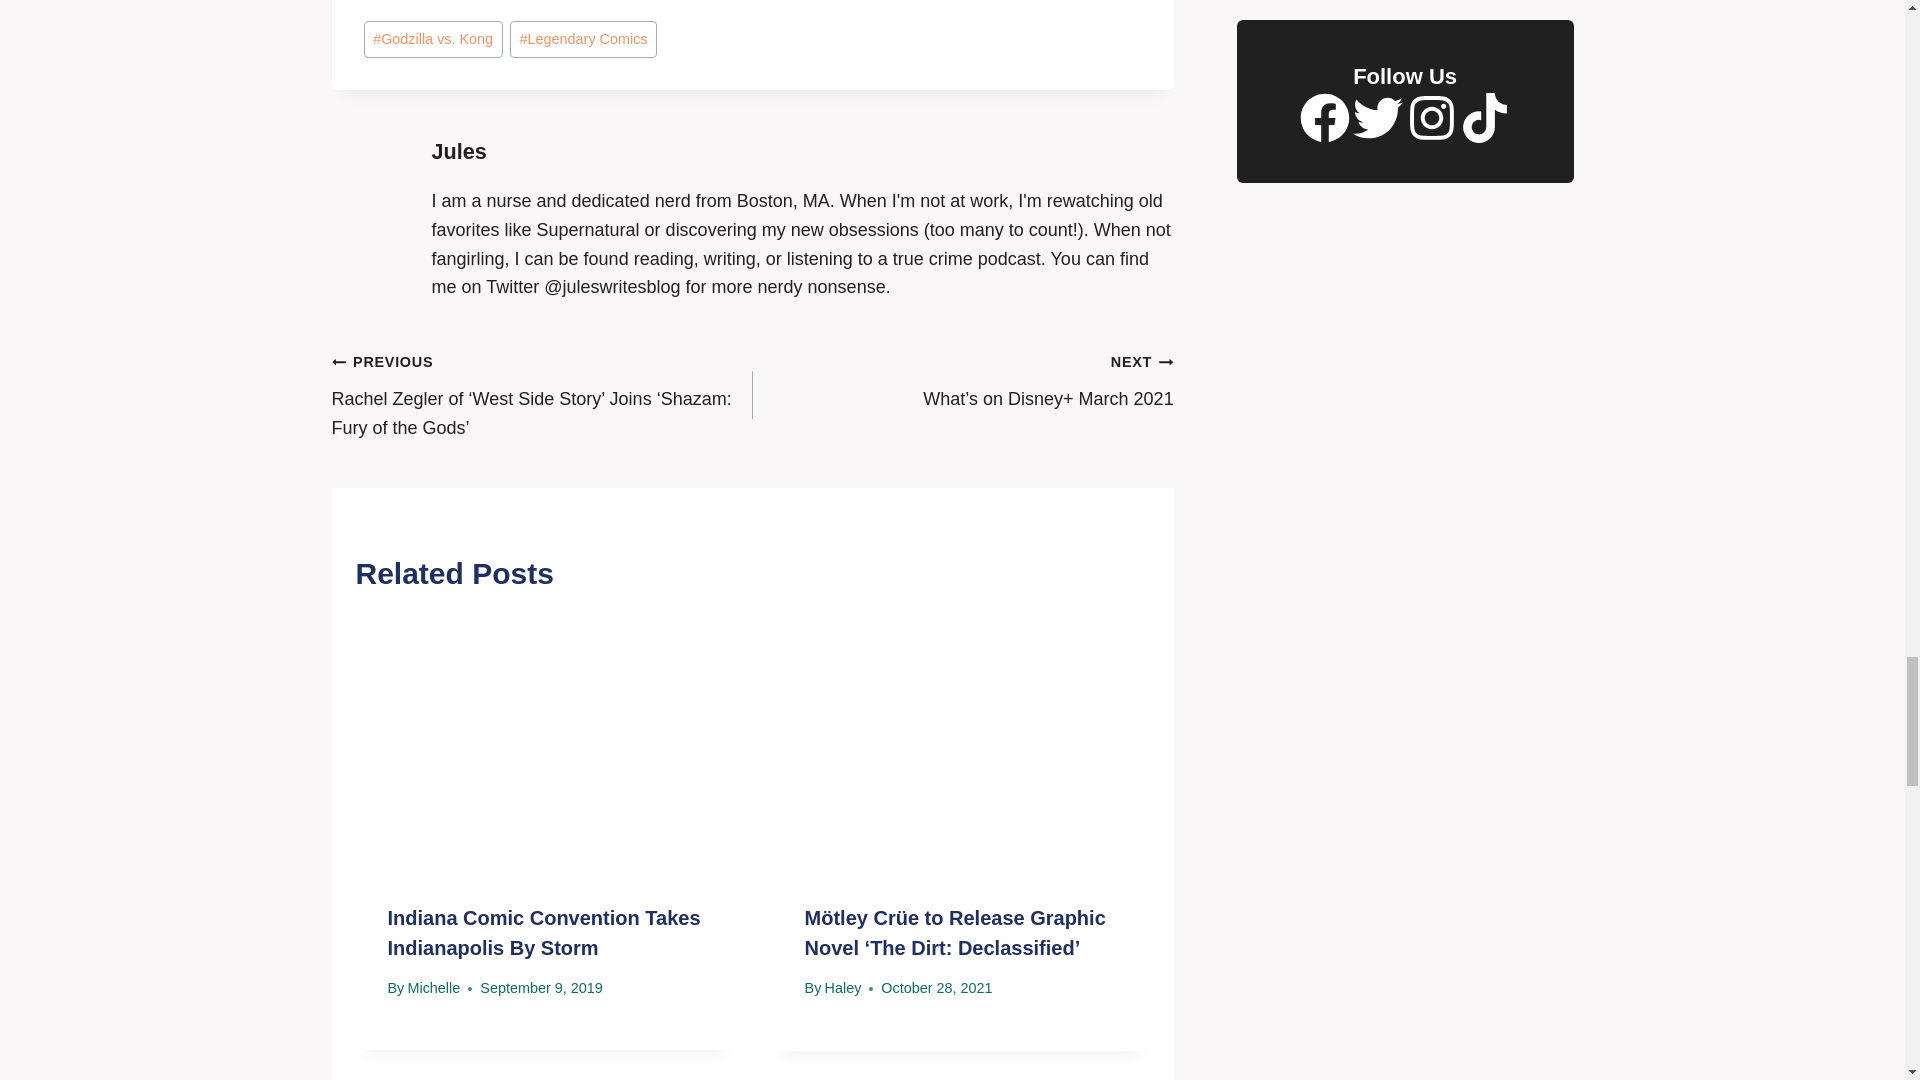 The width and height of the screenshot is (1920, 1080). I want to click on Legendary Comics, so click(583, 39).